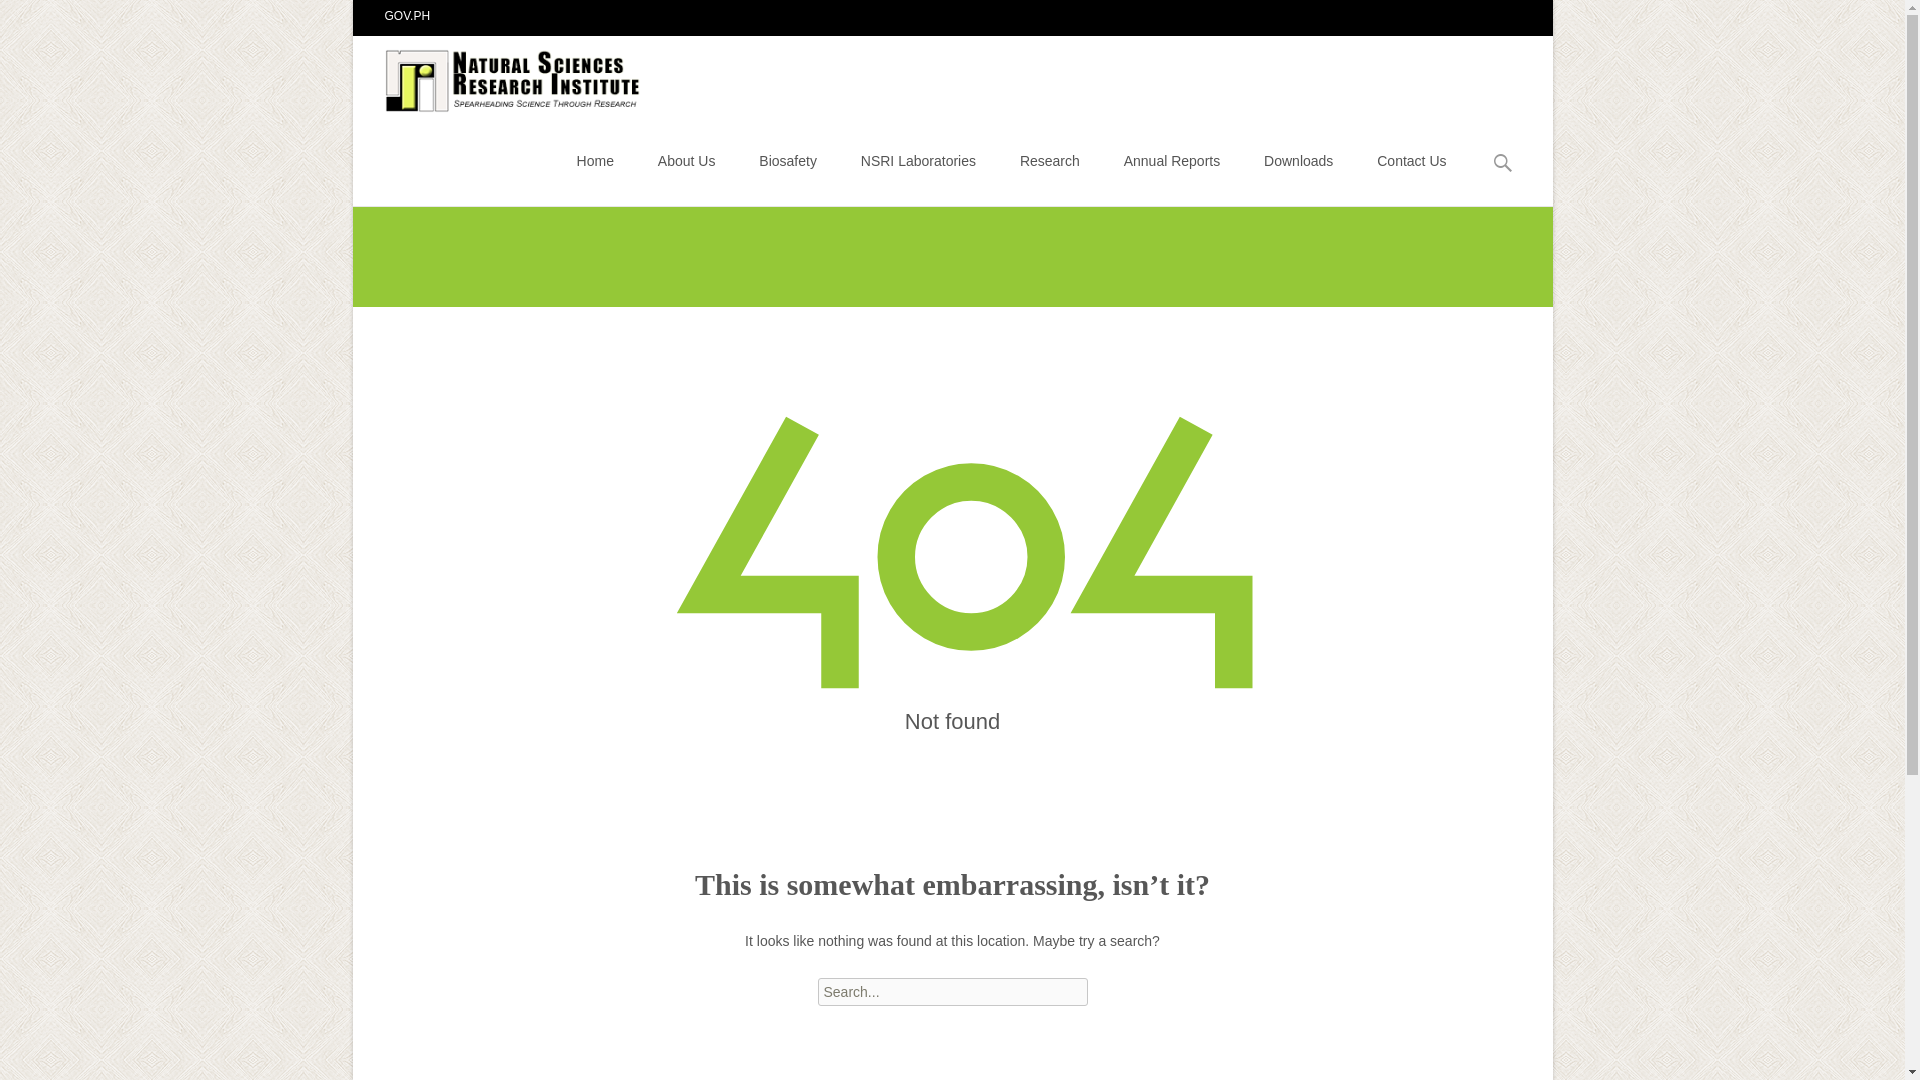 The height and width of the screenshot is (1080, 1920). I want to click on GOV.PH, so click(407, 15).